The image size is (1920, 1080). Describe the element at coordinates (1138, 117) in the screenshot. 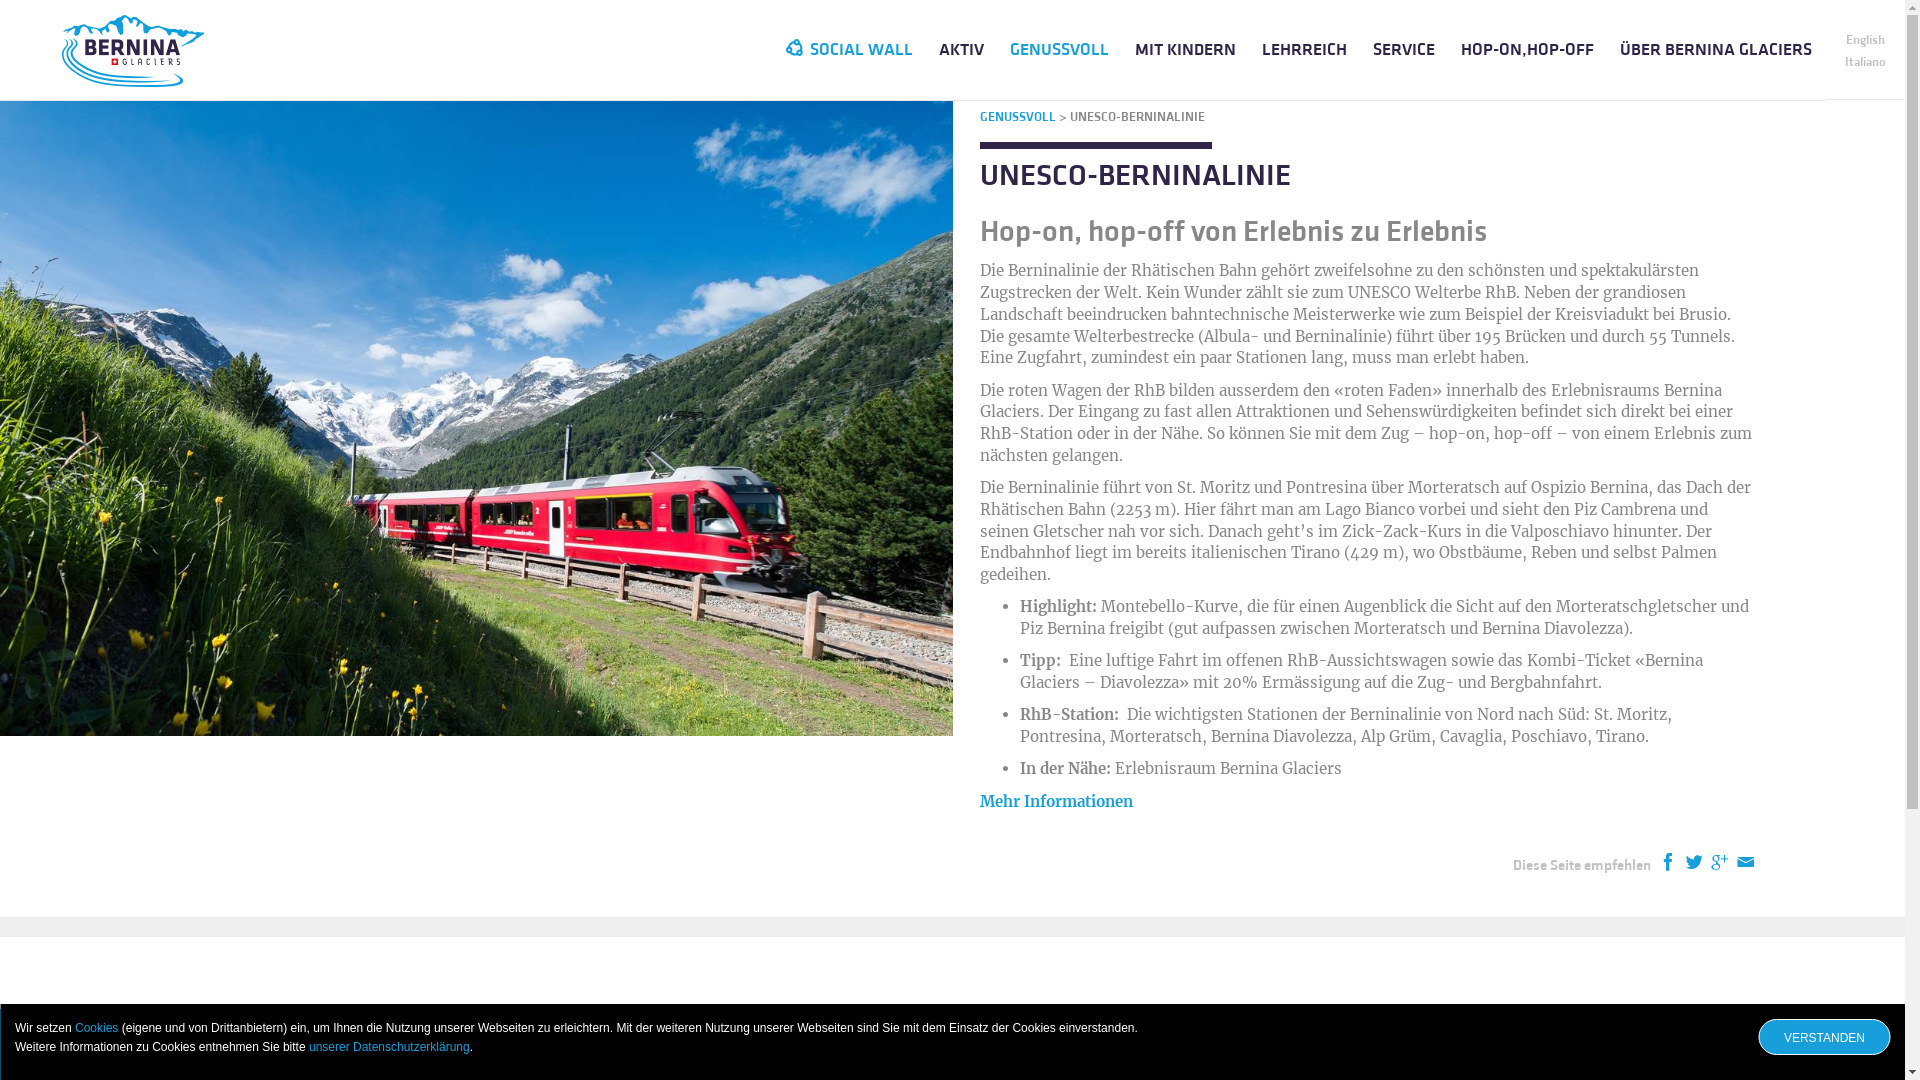

I see `UNESCO-BERNINALINIE` at that location.